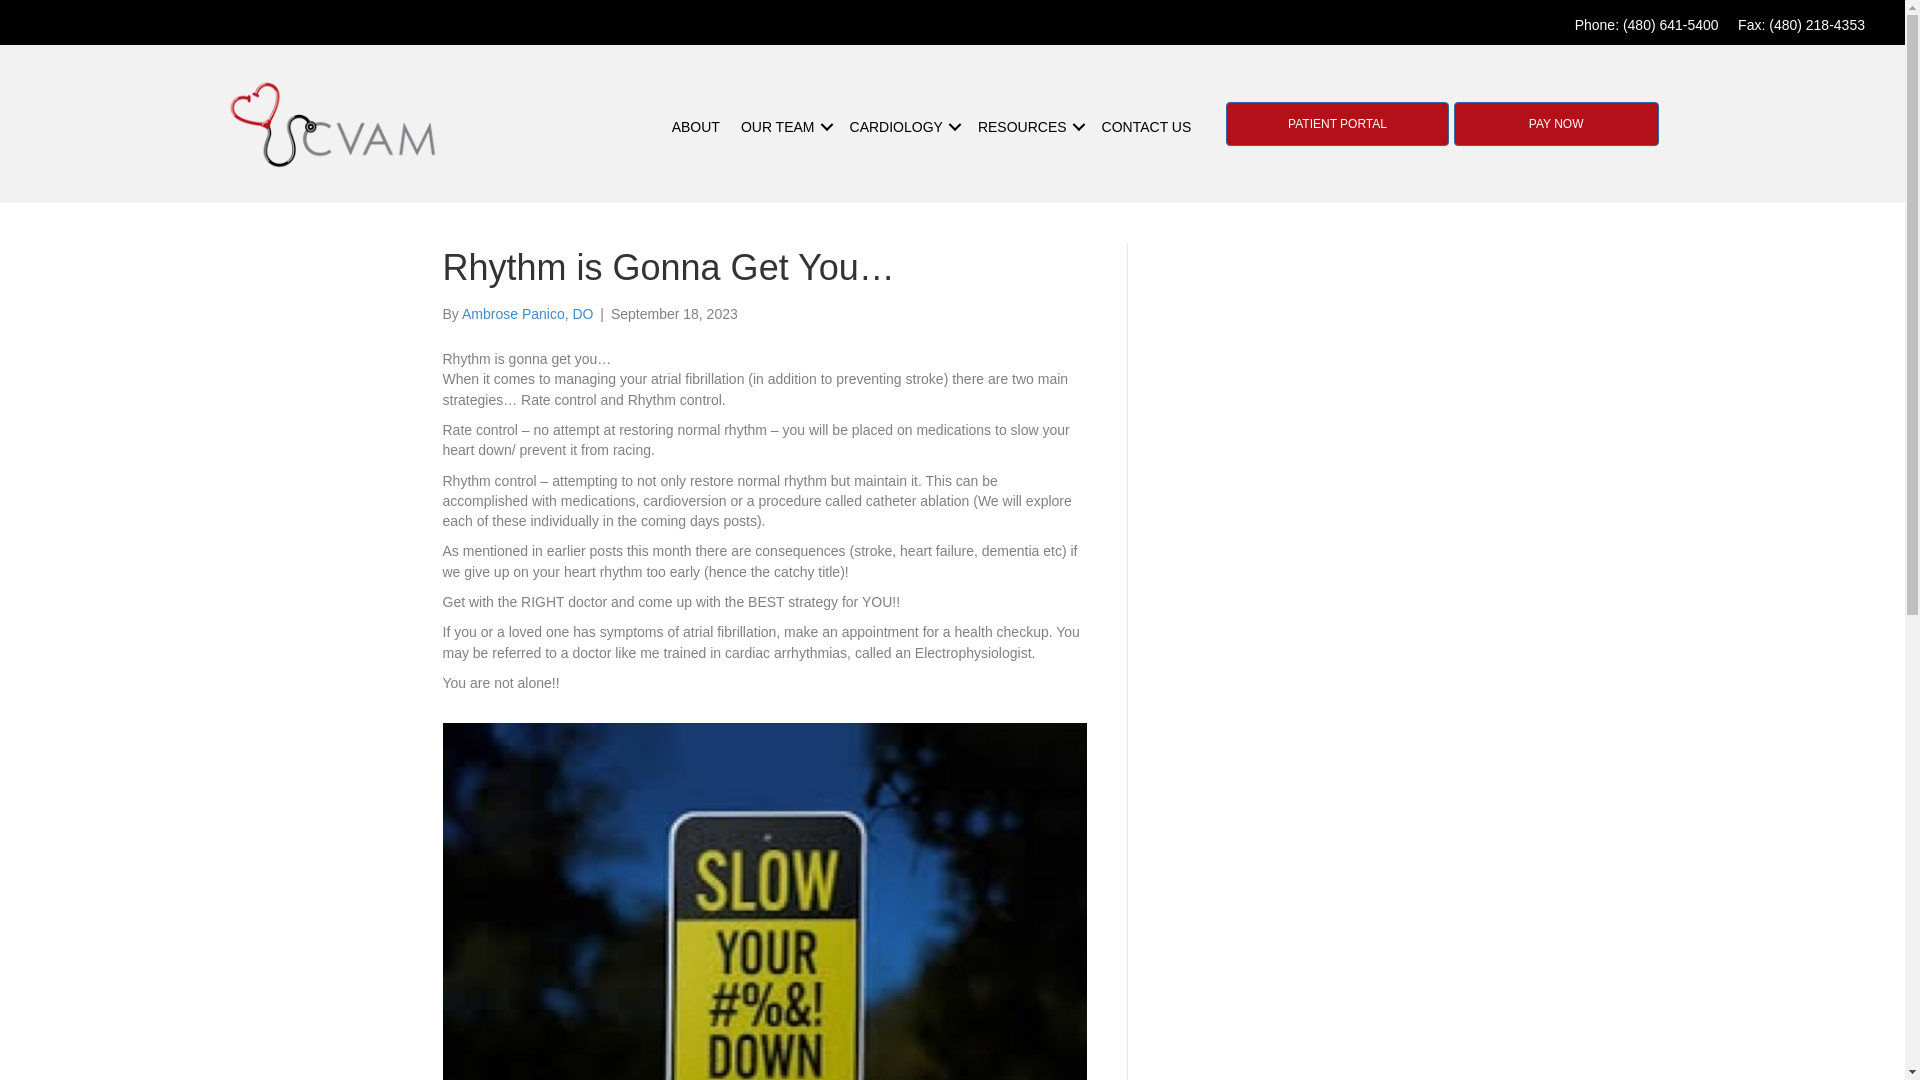 This screenshot has width=1920, height=1080. I want to click on PAY NOW, so click(1556, 123).